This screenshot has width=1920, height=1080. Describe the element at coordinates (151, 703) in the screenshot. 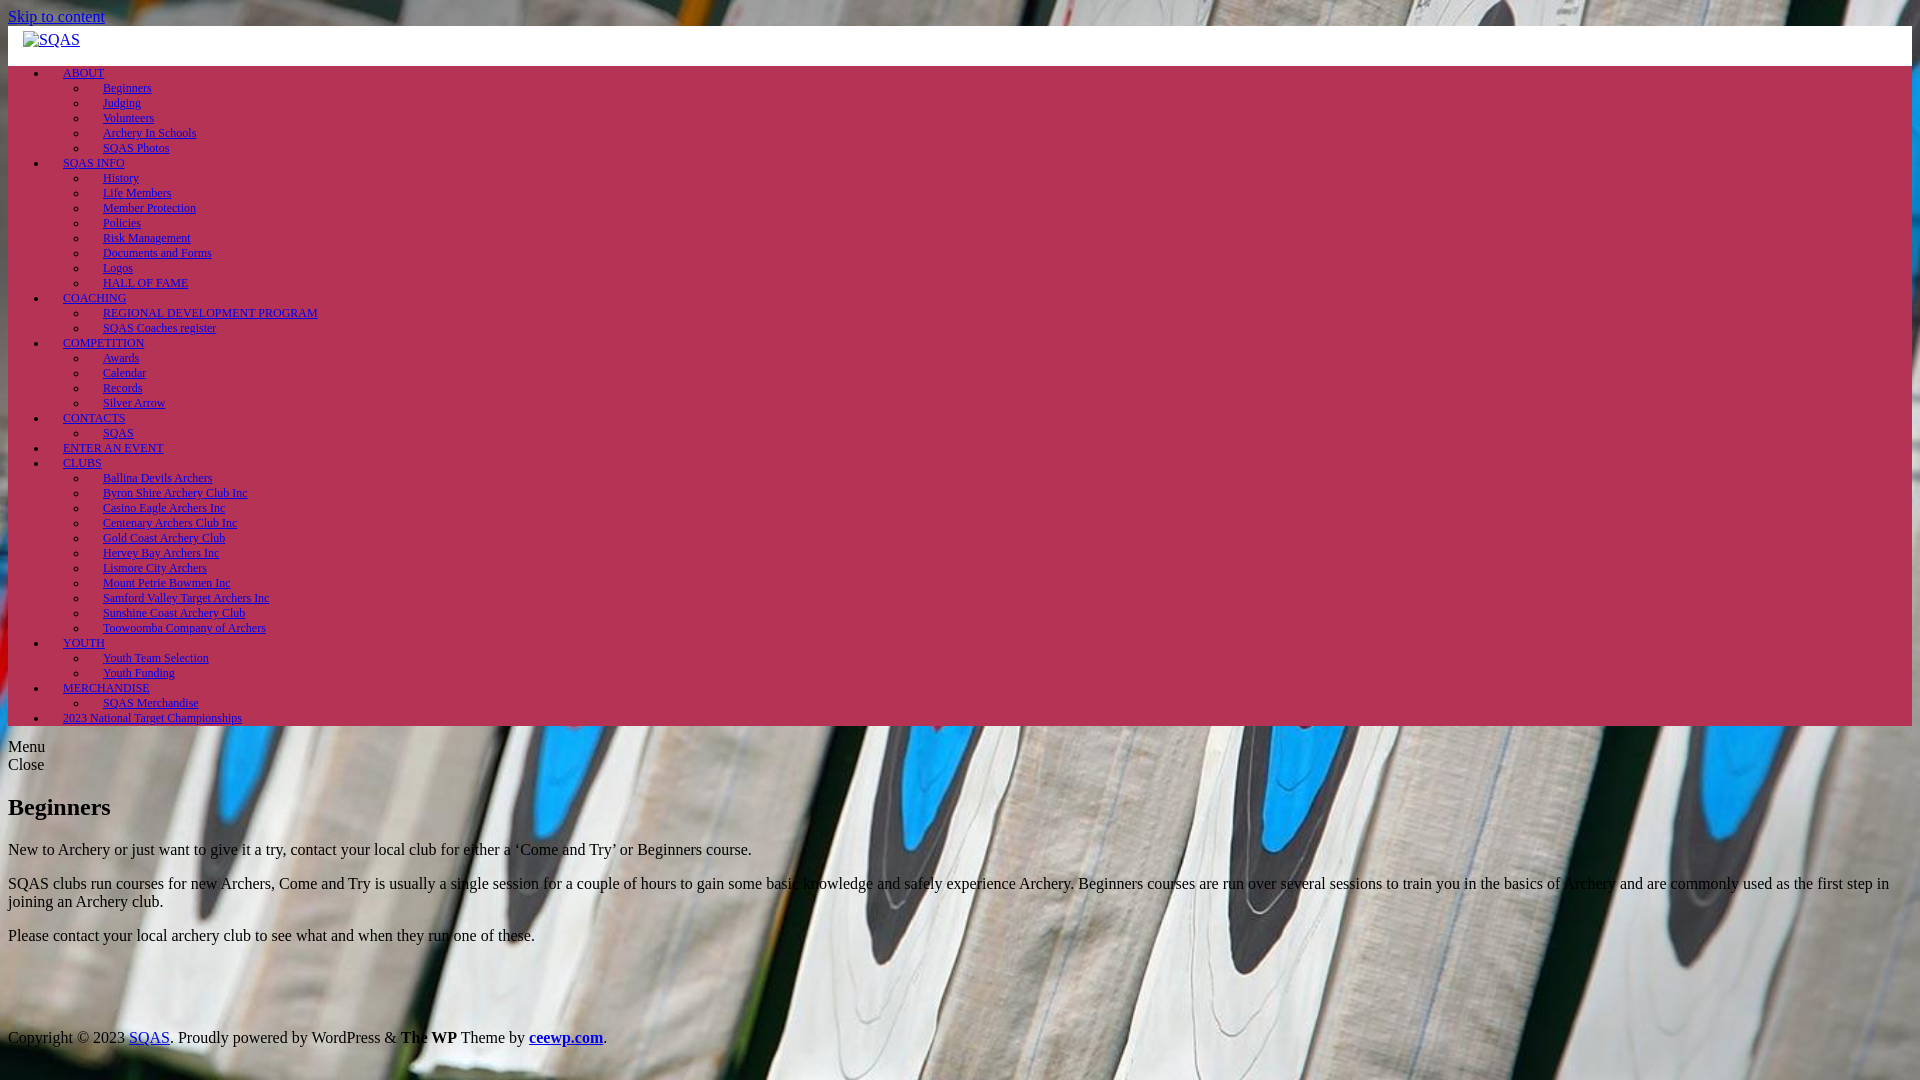

I see `SQAS Merchandise` at that location.